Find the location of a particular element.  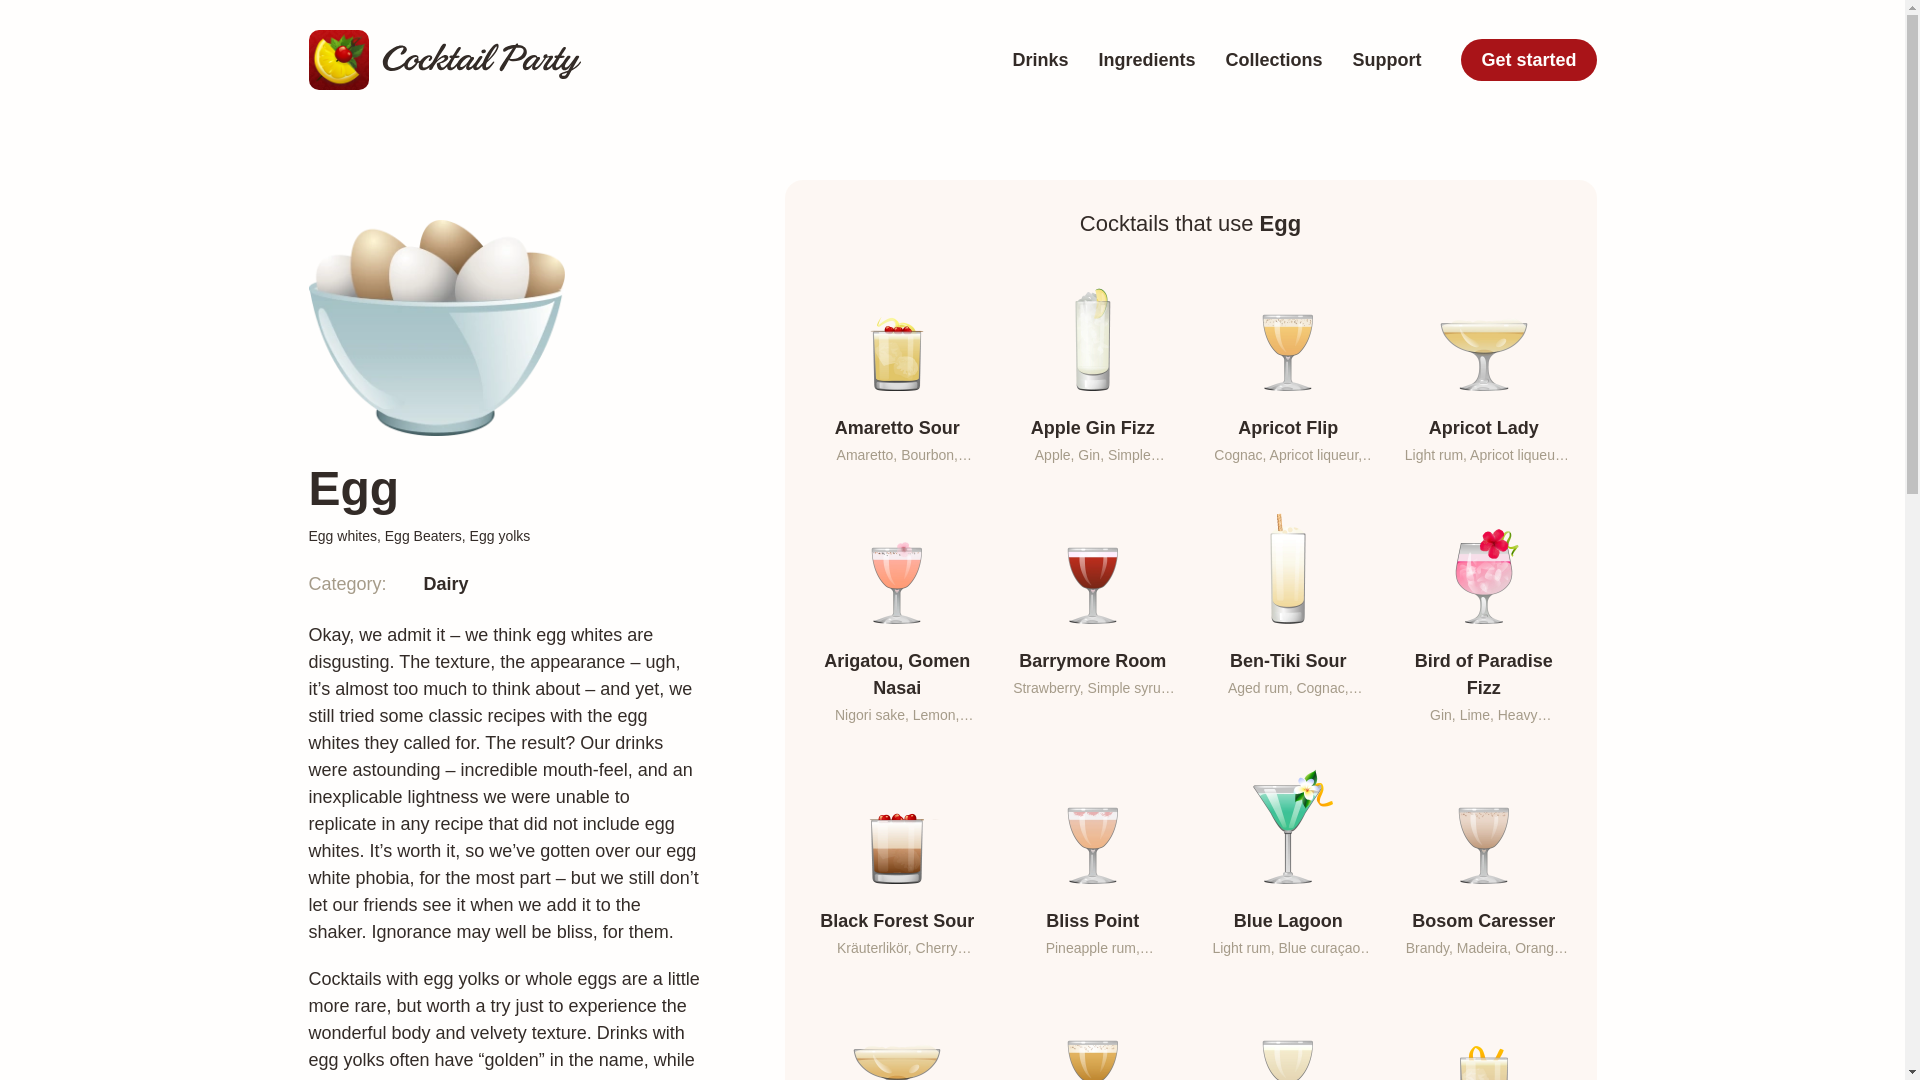

Drinks is located at coordinates (1039, 60).